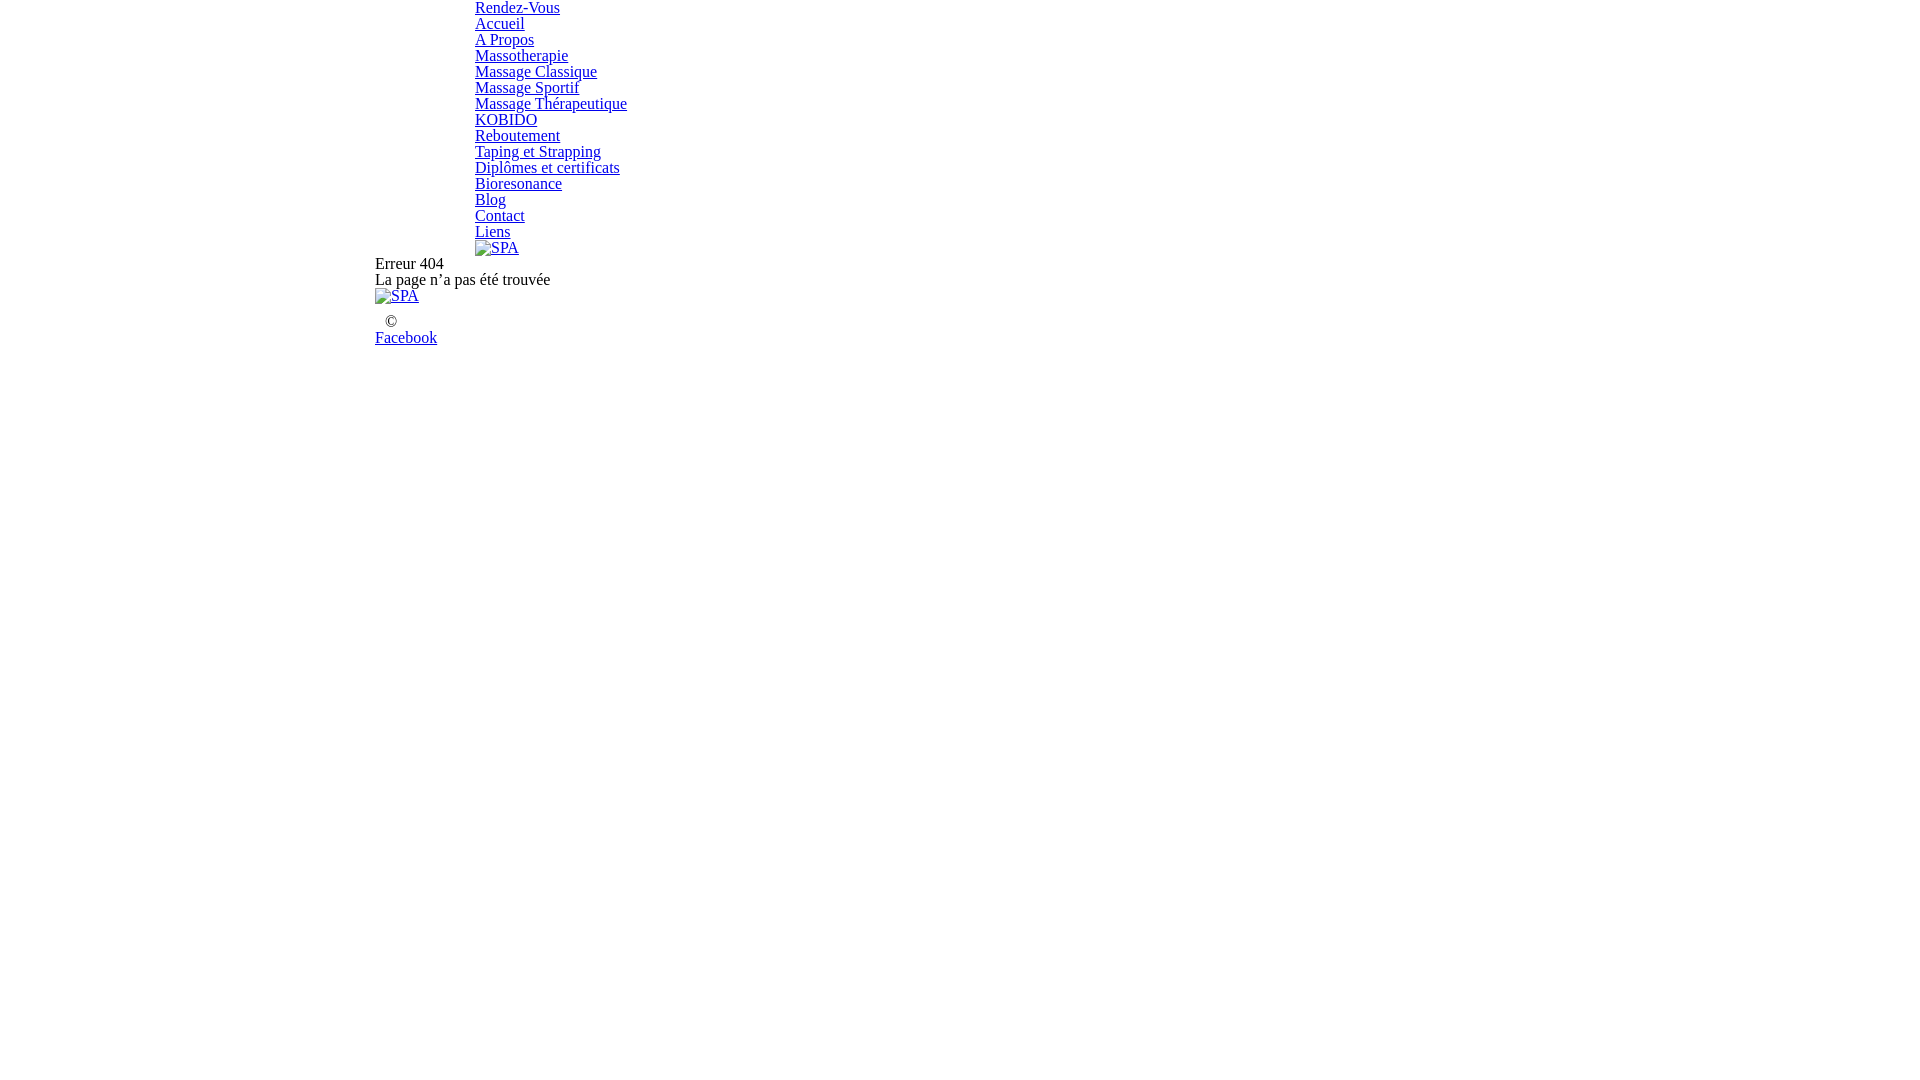 This screenshot has height=1080, width=1920. Describe the element at coordinates (536, 72) in the screenshot. I see `Massage Classique` at that location.